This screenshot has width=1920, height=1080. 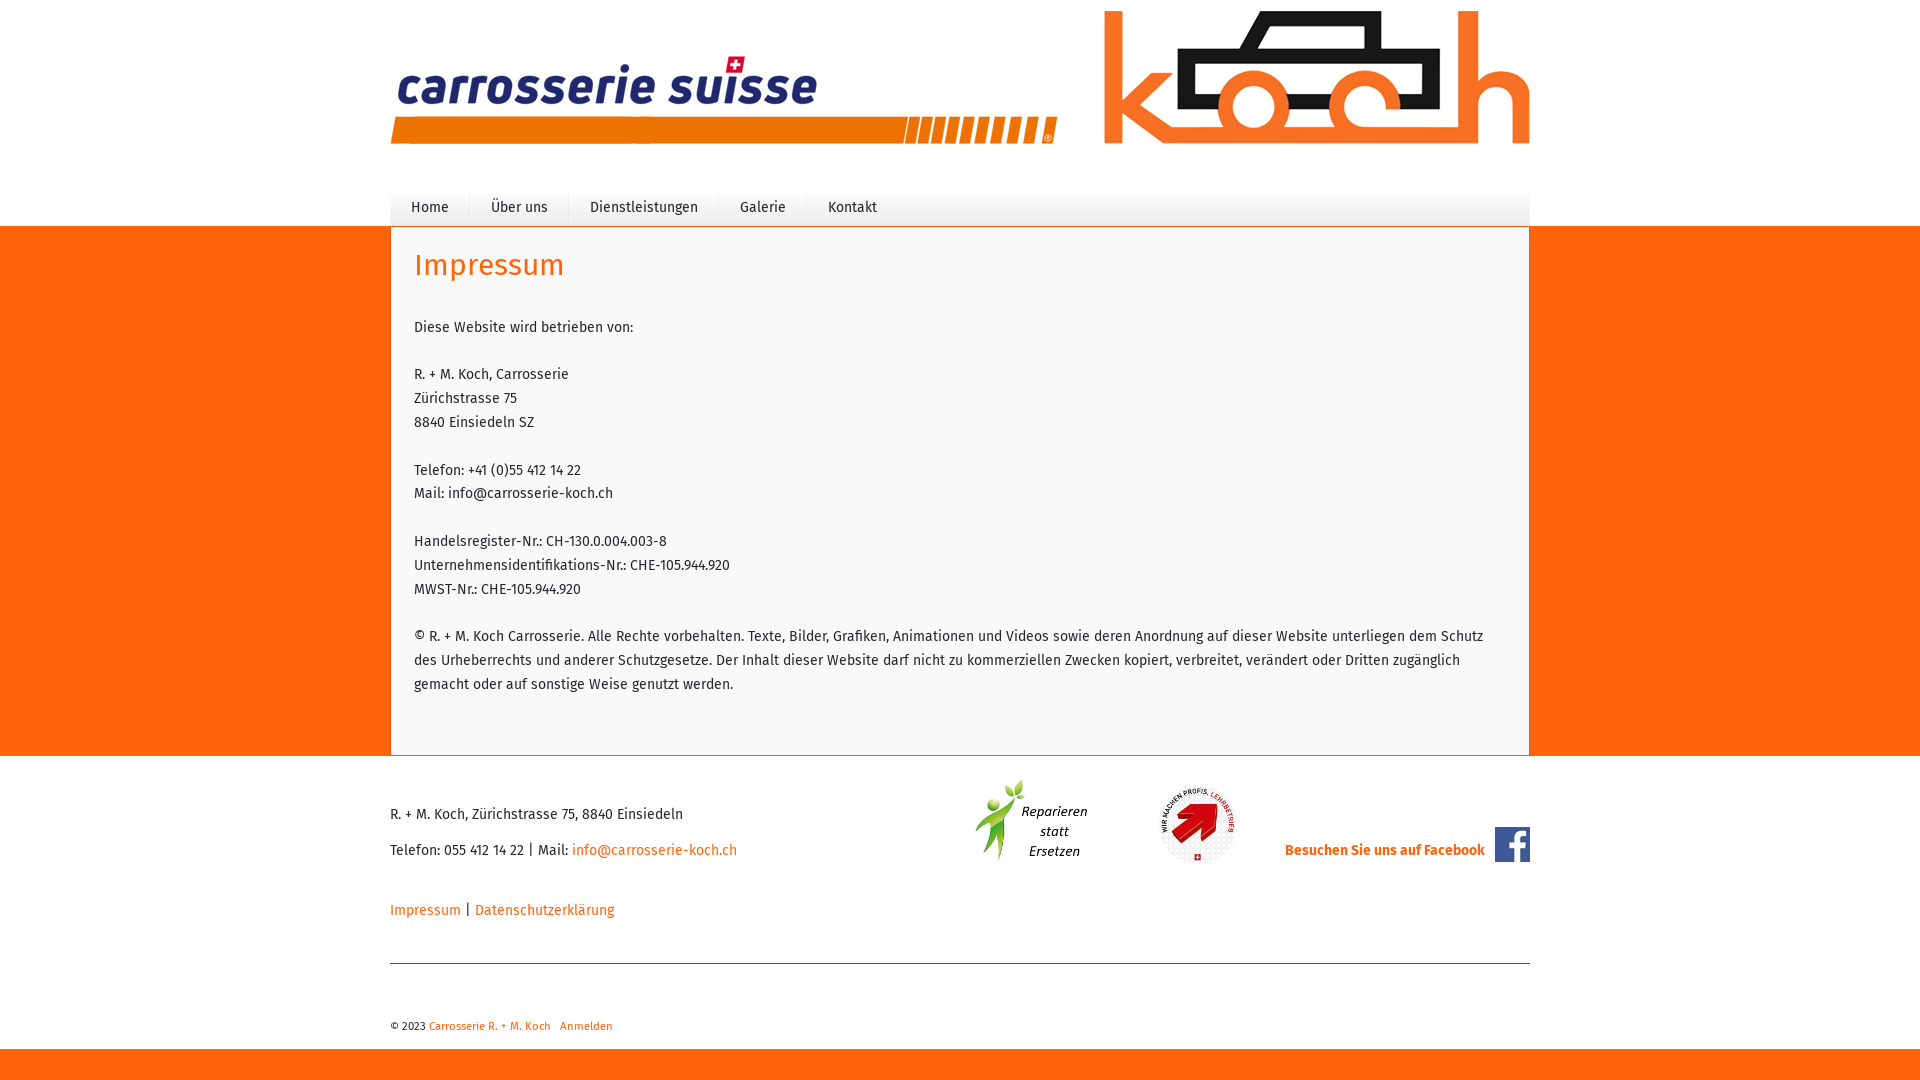 What do you see at coordinates (585, 1026) in the screenshot?
I see ` Anmelden` at bounding box center [585, 1026].